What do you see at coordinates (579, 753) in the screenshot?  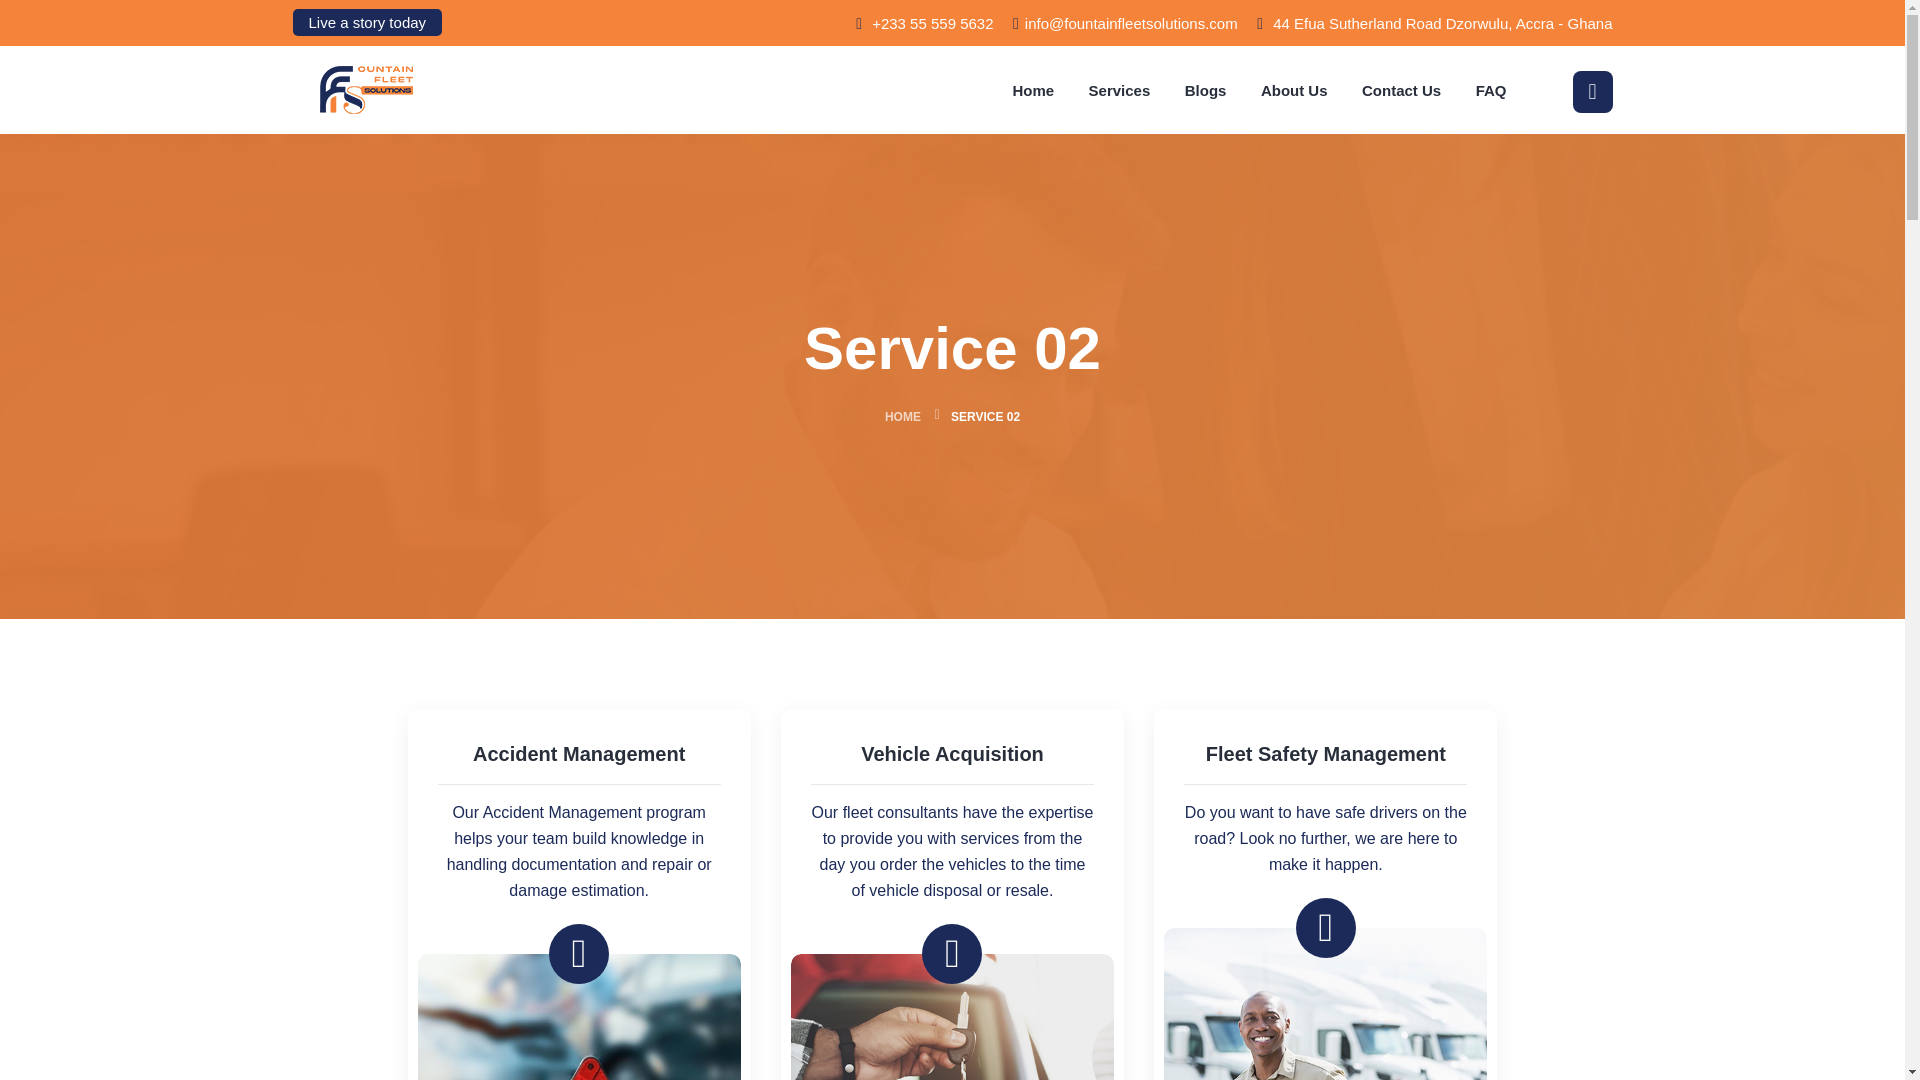 I see `Accident Management` at bounding box center [579, 753].